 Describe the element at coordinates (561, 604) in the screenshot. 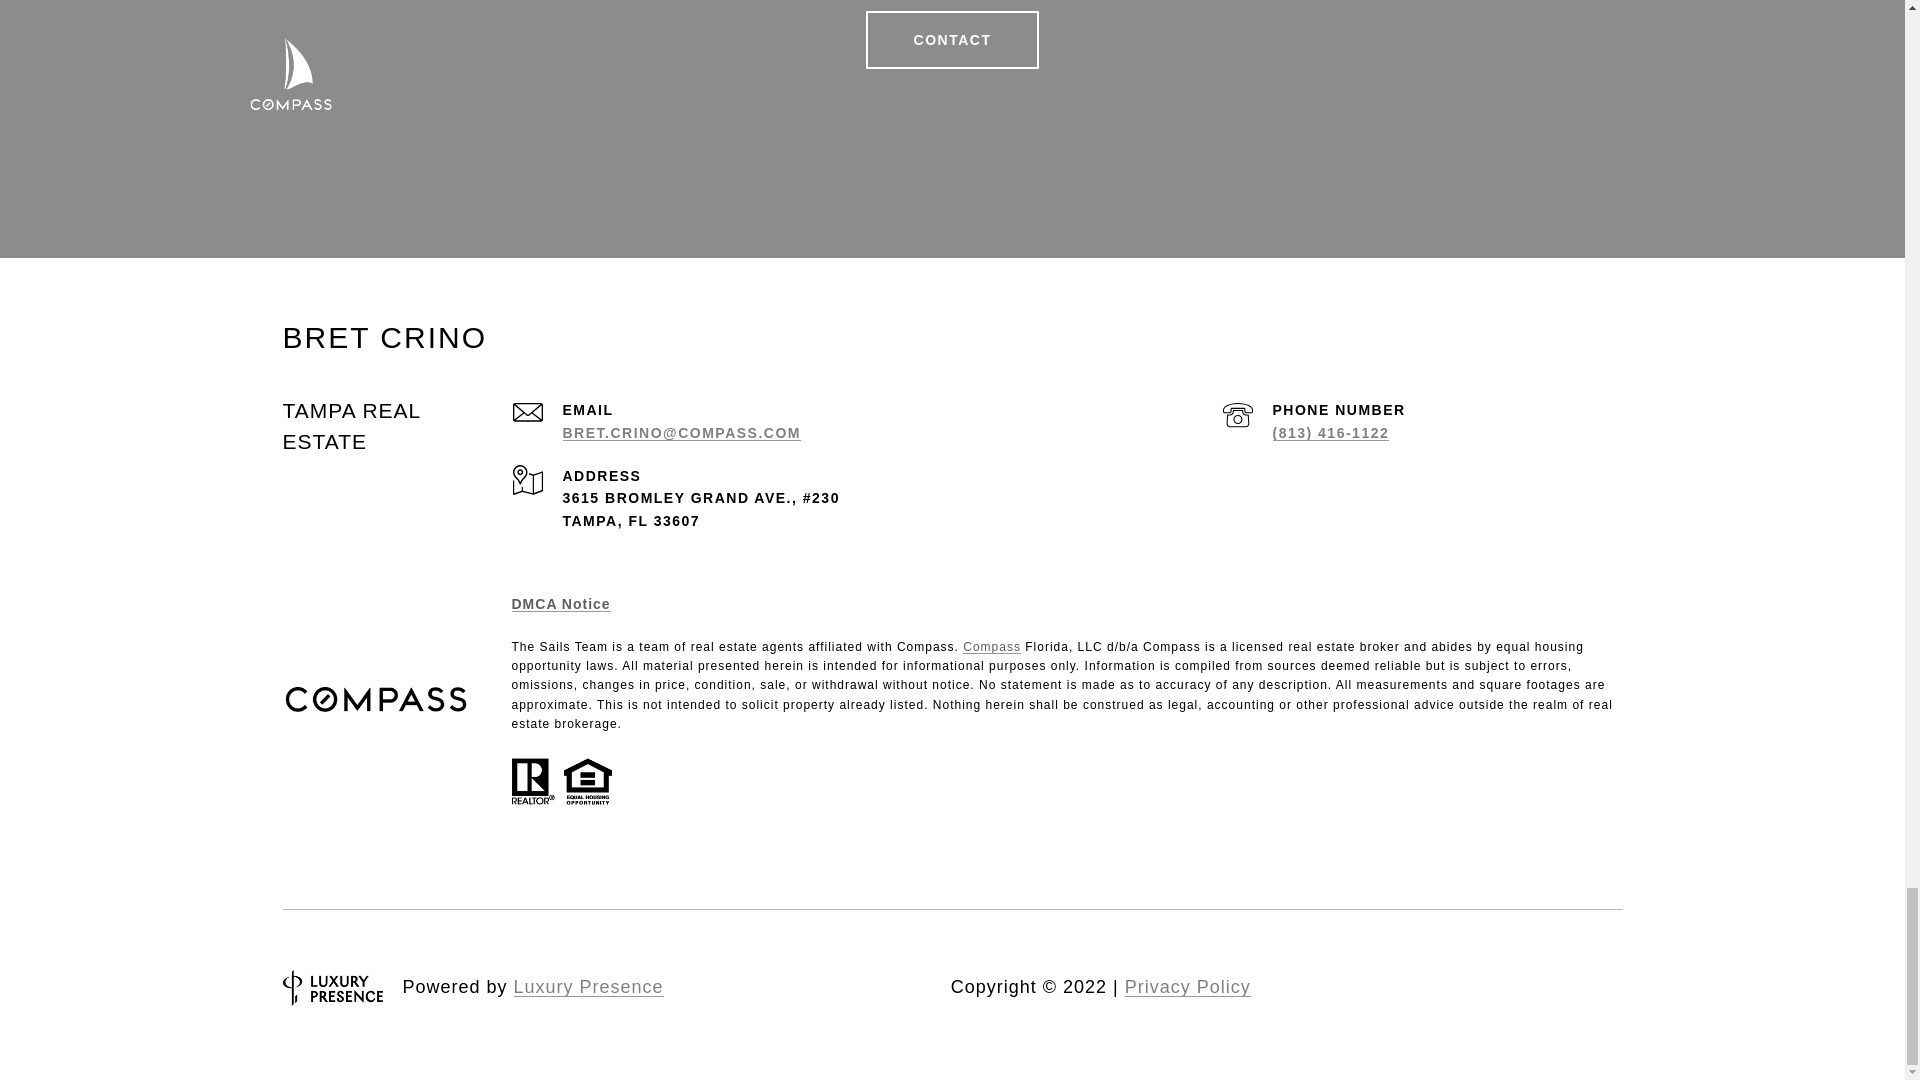

I see `DMCA Notice` at that location.